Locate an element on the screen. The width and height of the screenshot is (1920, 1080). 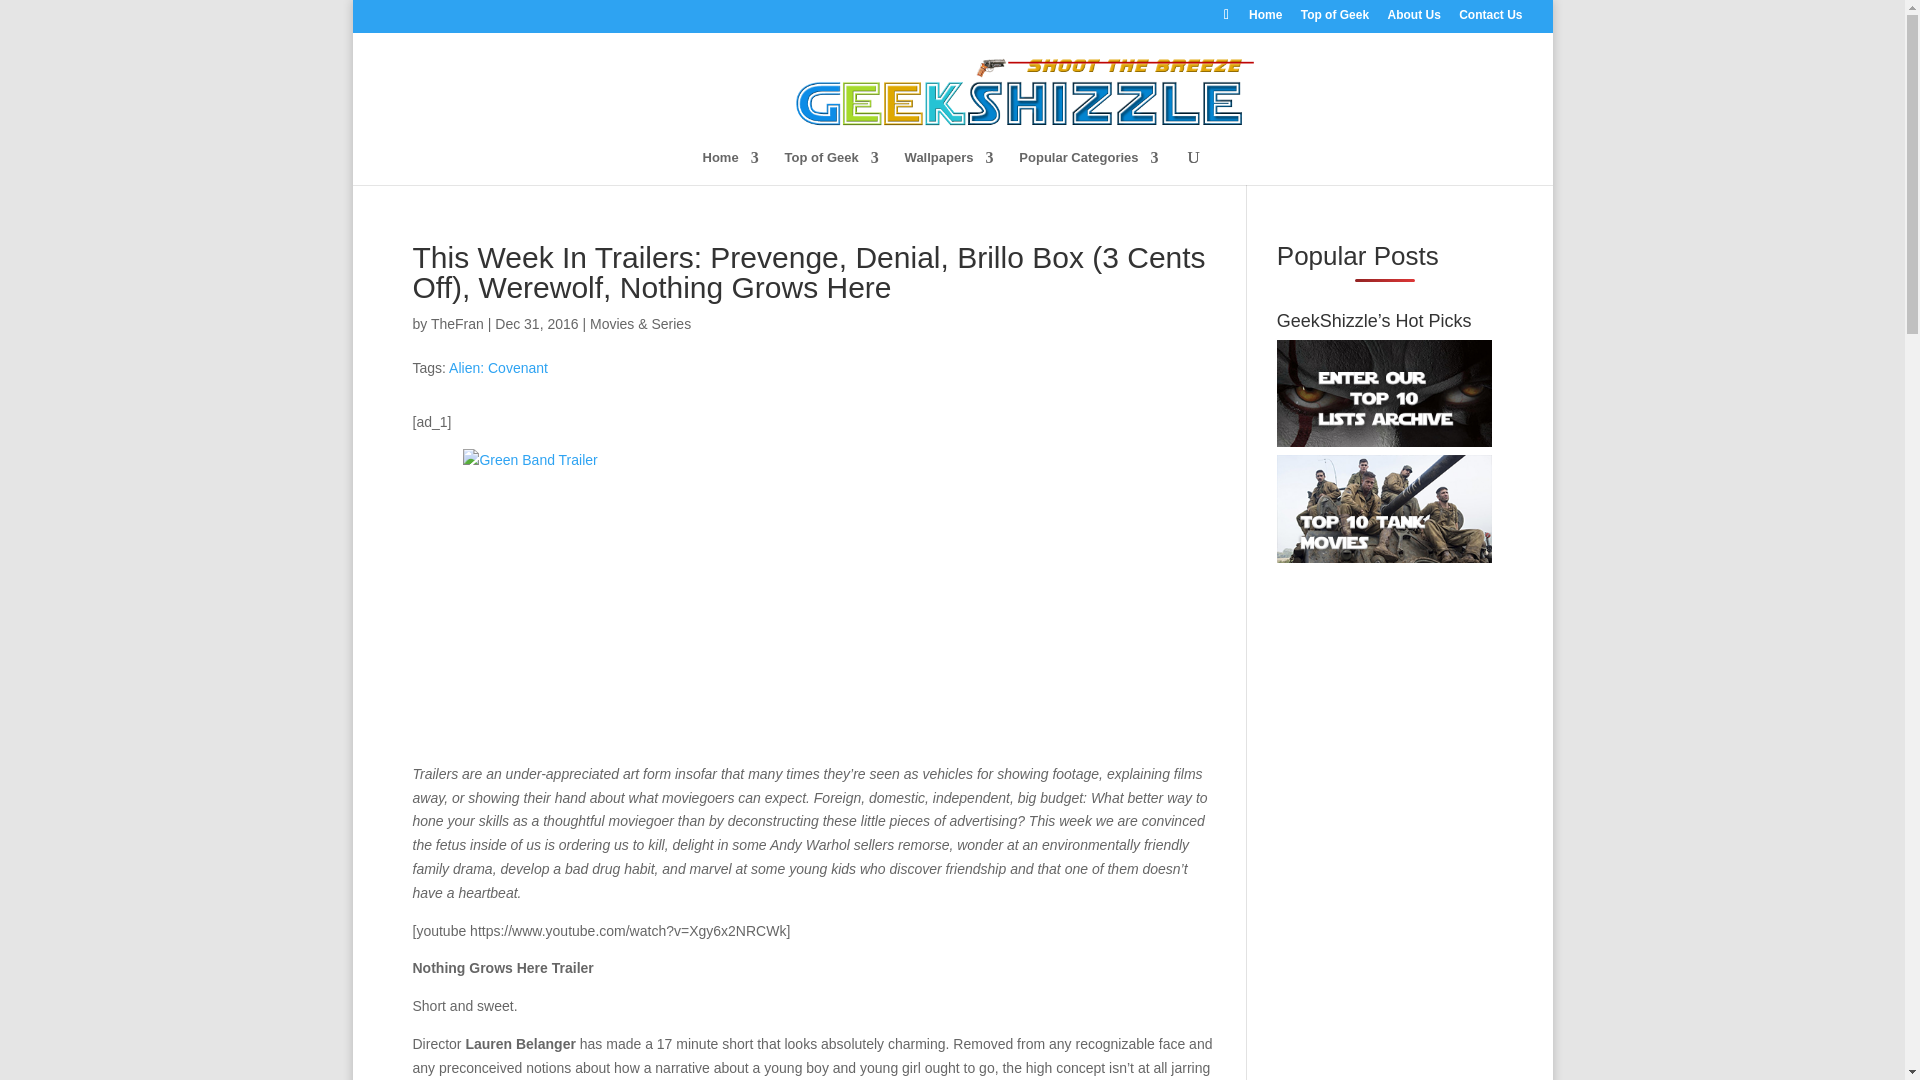
Posts by TheFran is located at coordinates (456, 324).